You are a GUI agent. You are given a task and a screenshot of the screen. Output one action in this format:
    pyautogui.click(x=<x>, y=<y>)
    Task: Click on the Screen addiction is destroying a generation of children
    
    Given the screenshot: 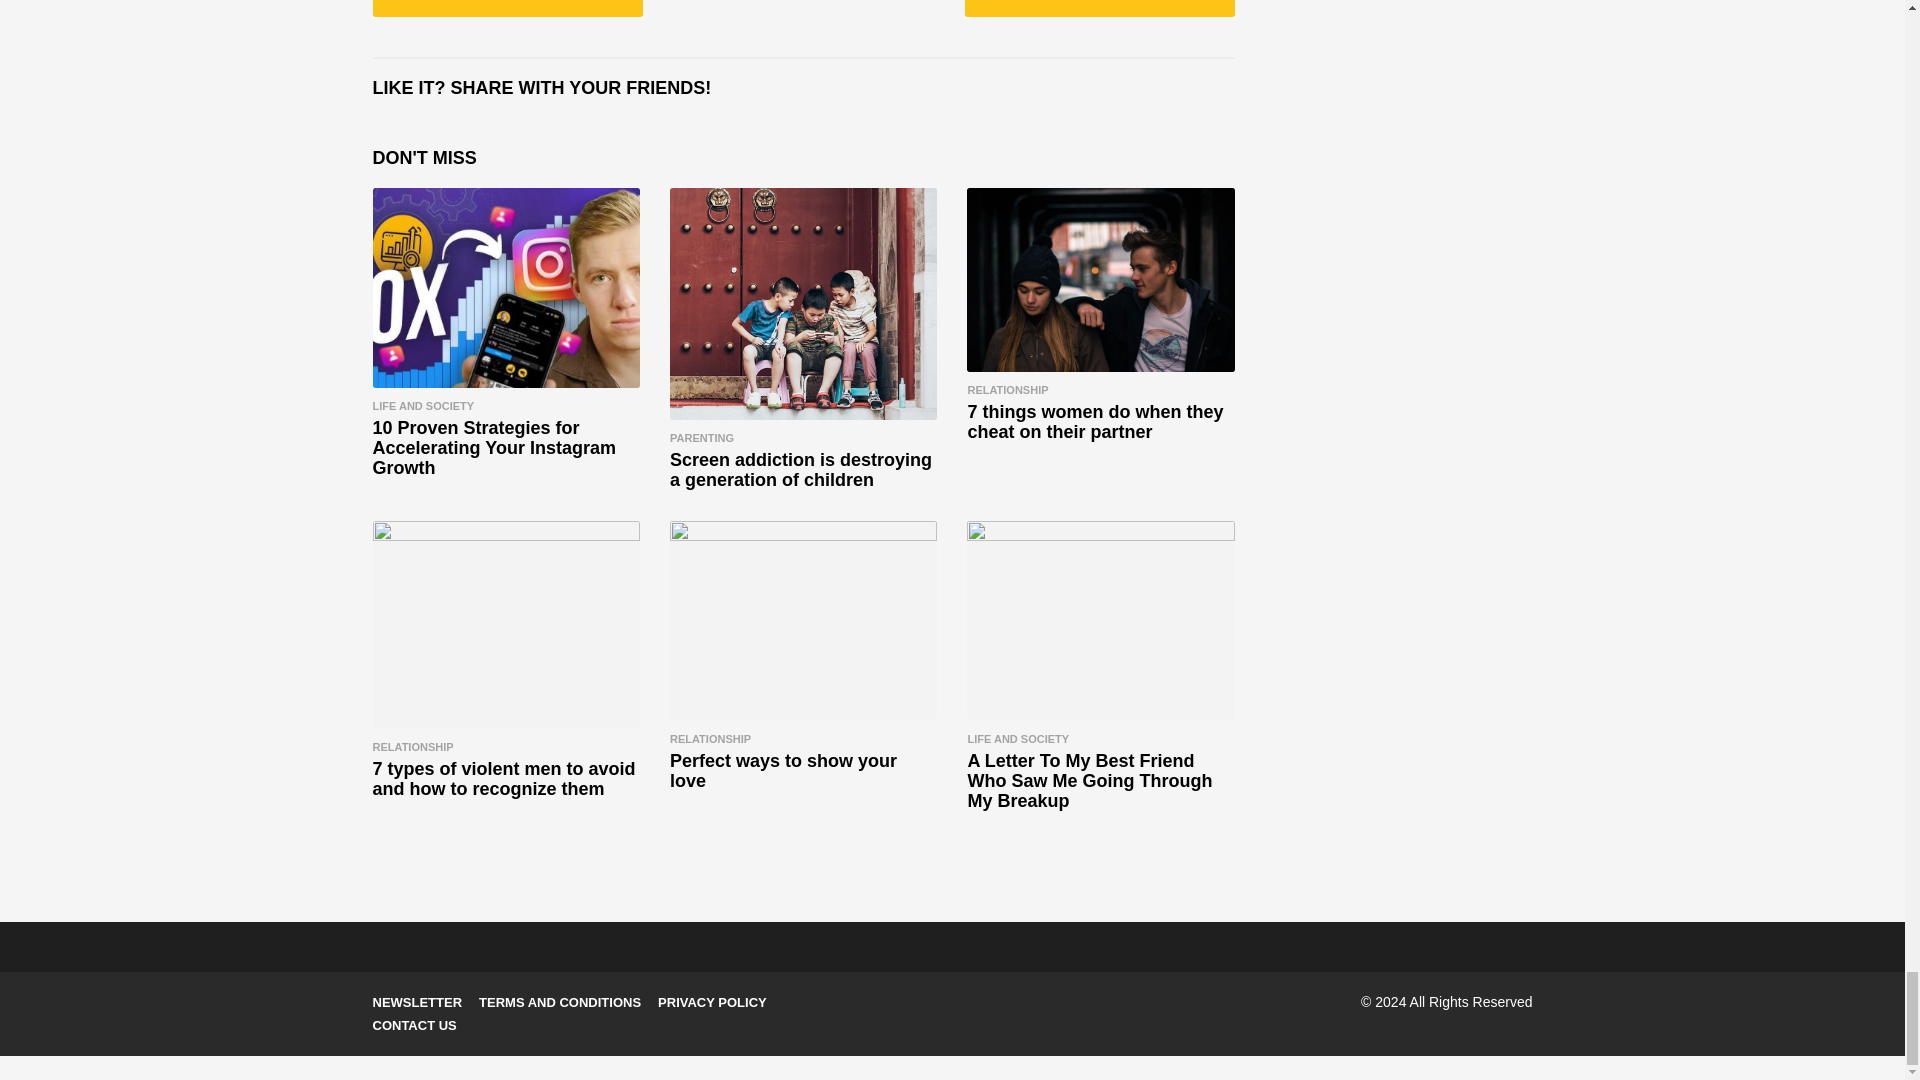 What is the action you would take?
    pyautogui.click(x=800, y=470)
    